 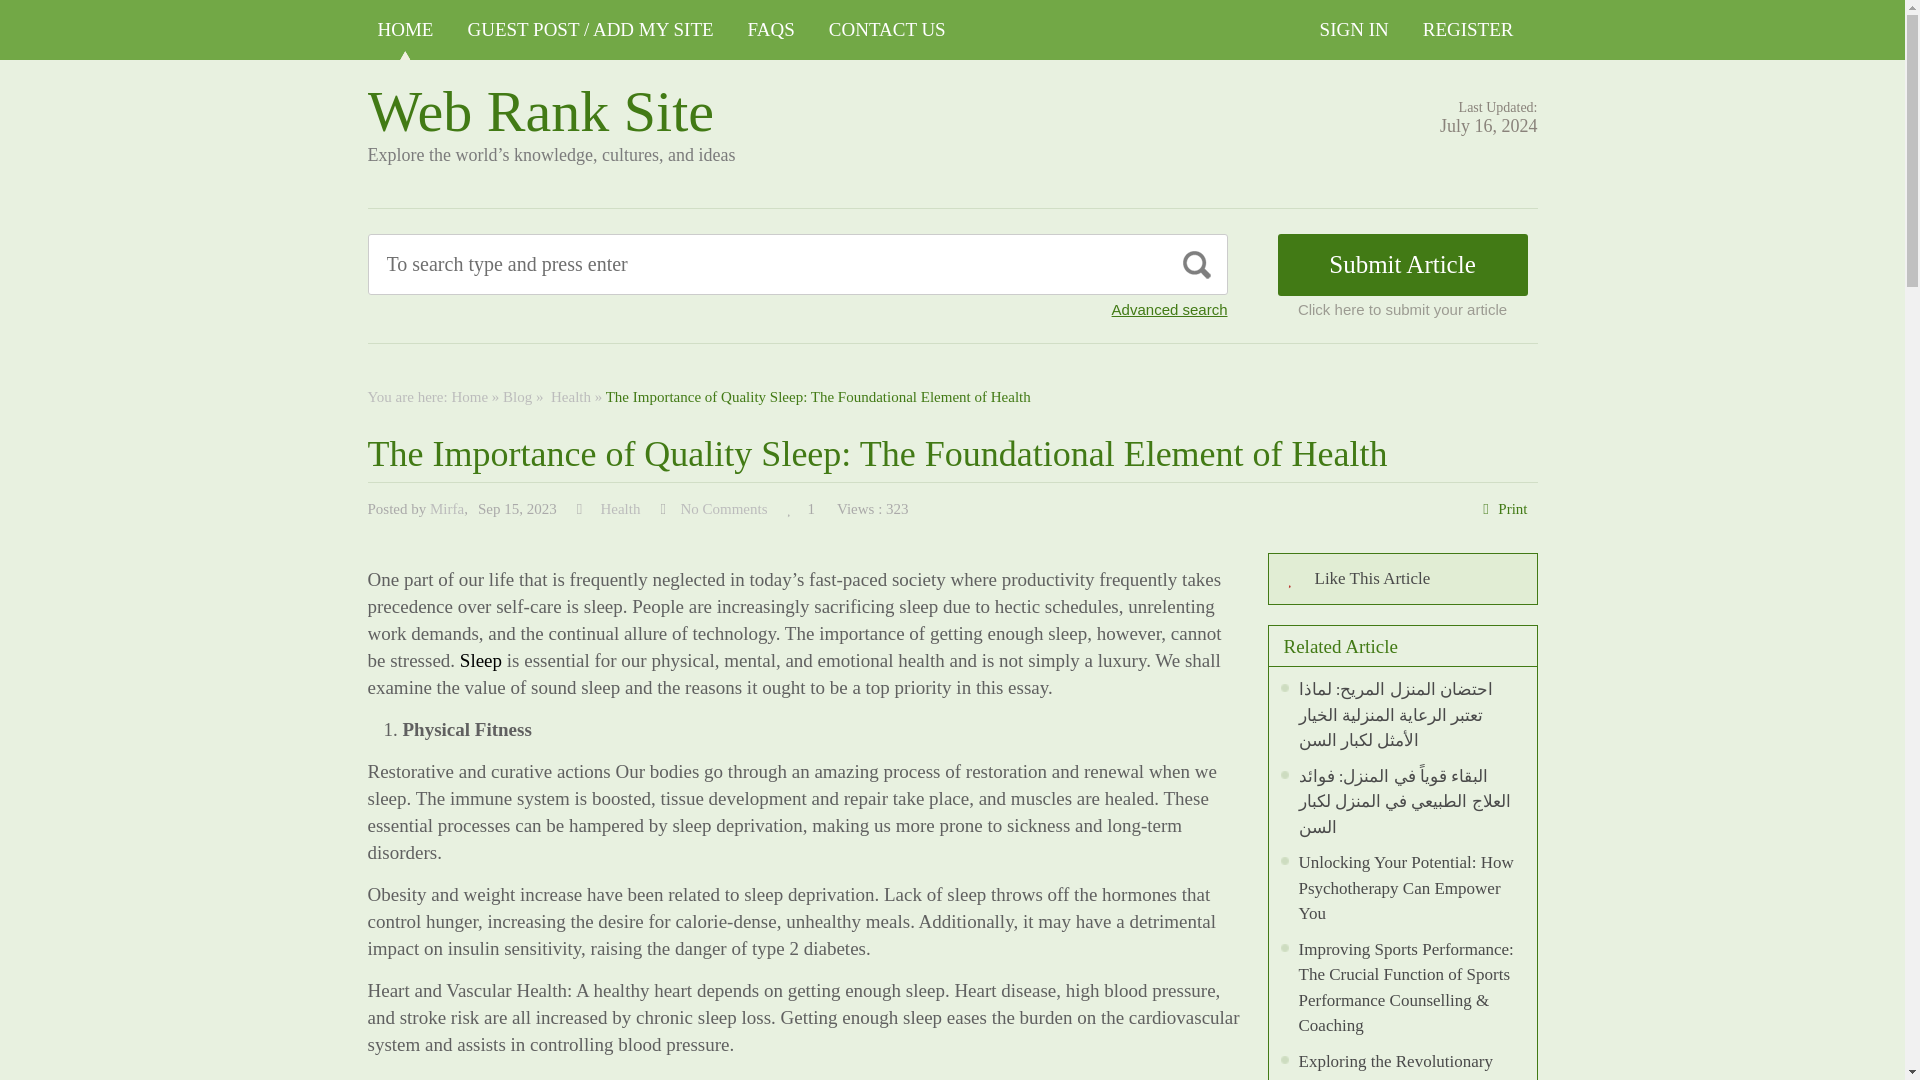 I want to click on No Comments, so click(x=722, y=509).